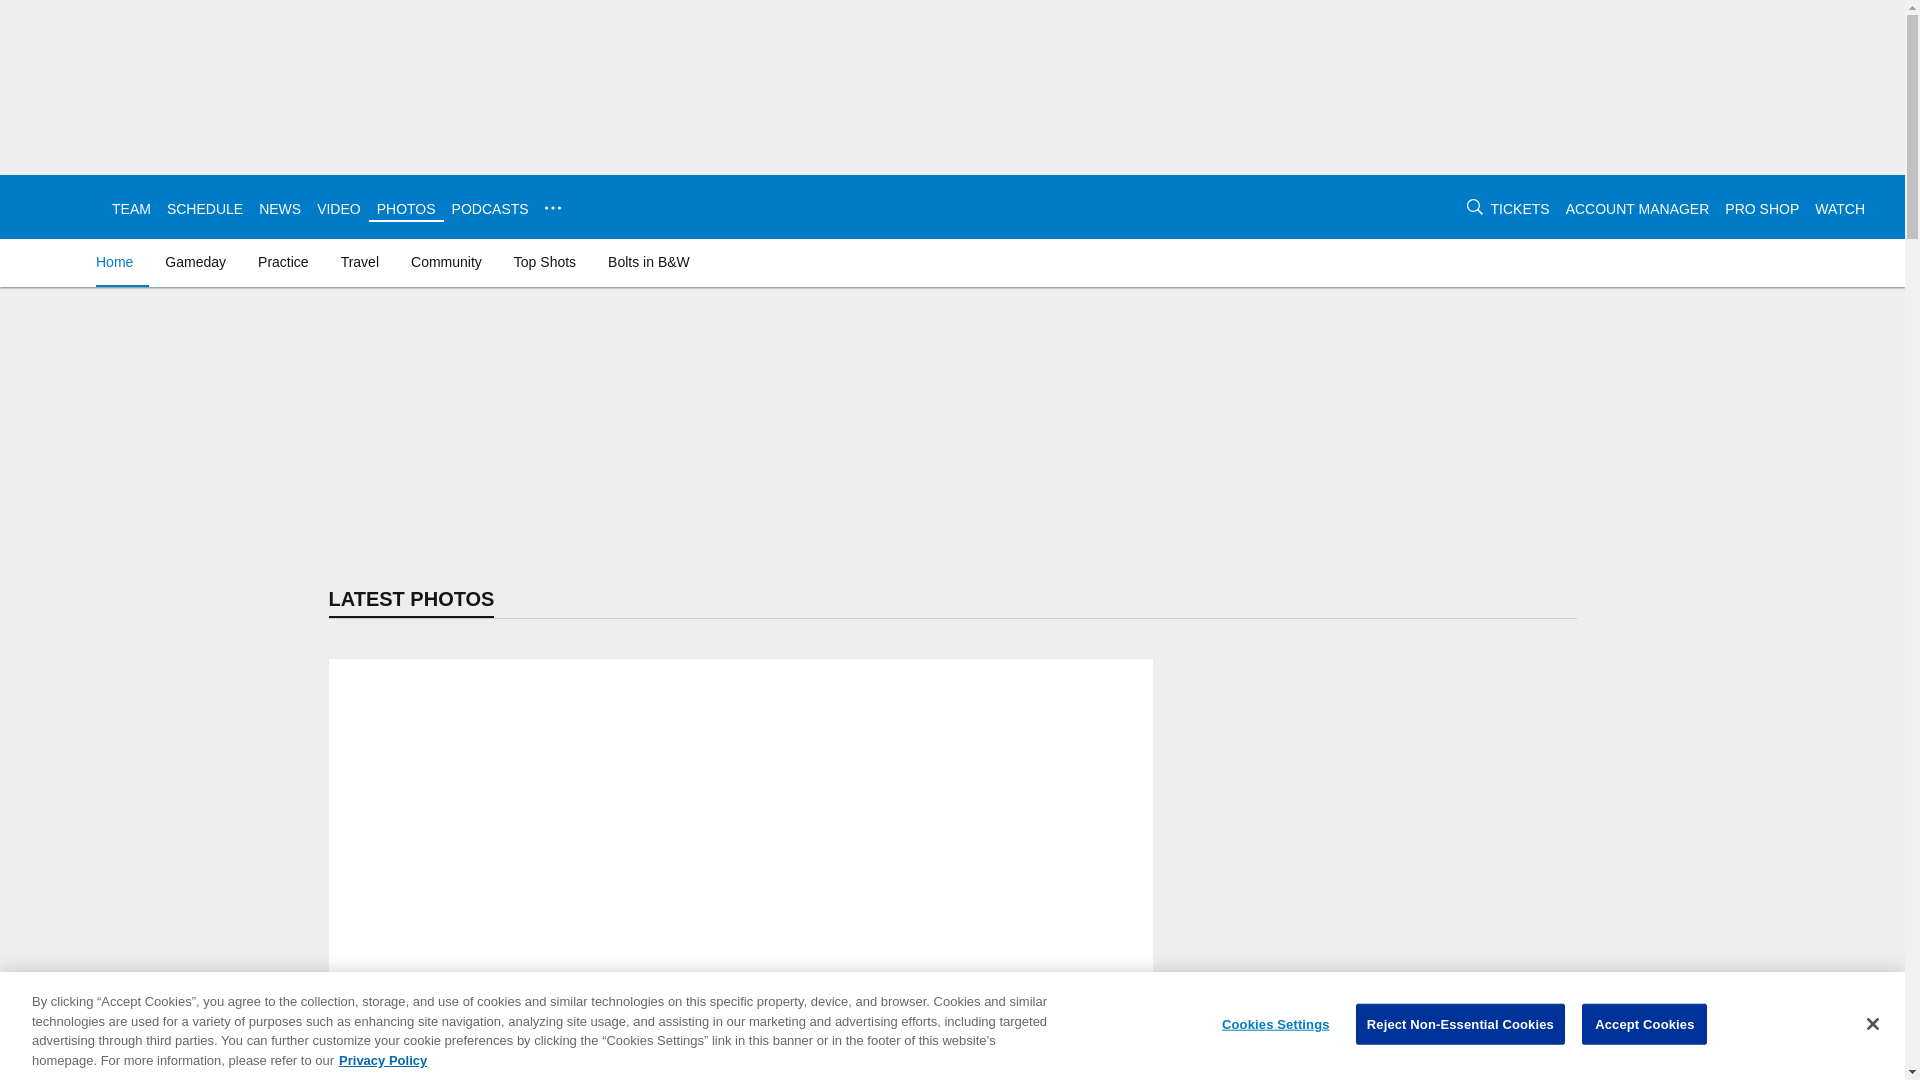 The image size is (1920, 1080). What do you see at coordinates (552, 208) in the screenshot?
I see `...` at bounding box center [552, 208].